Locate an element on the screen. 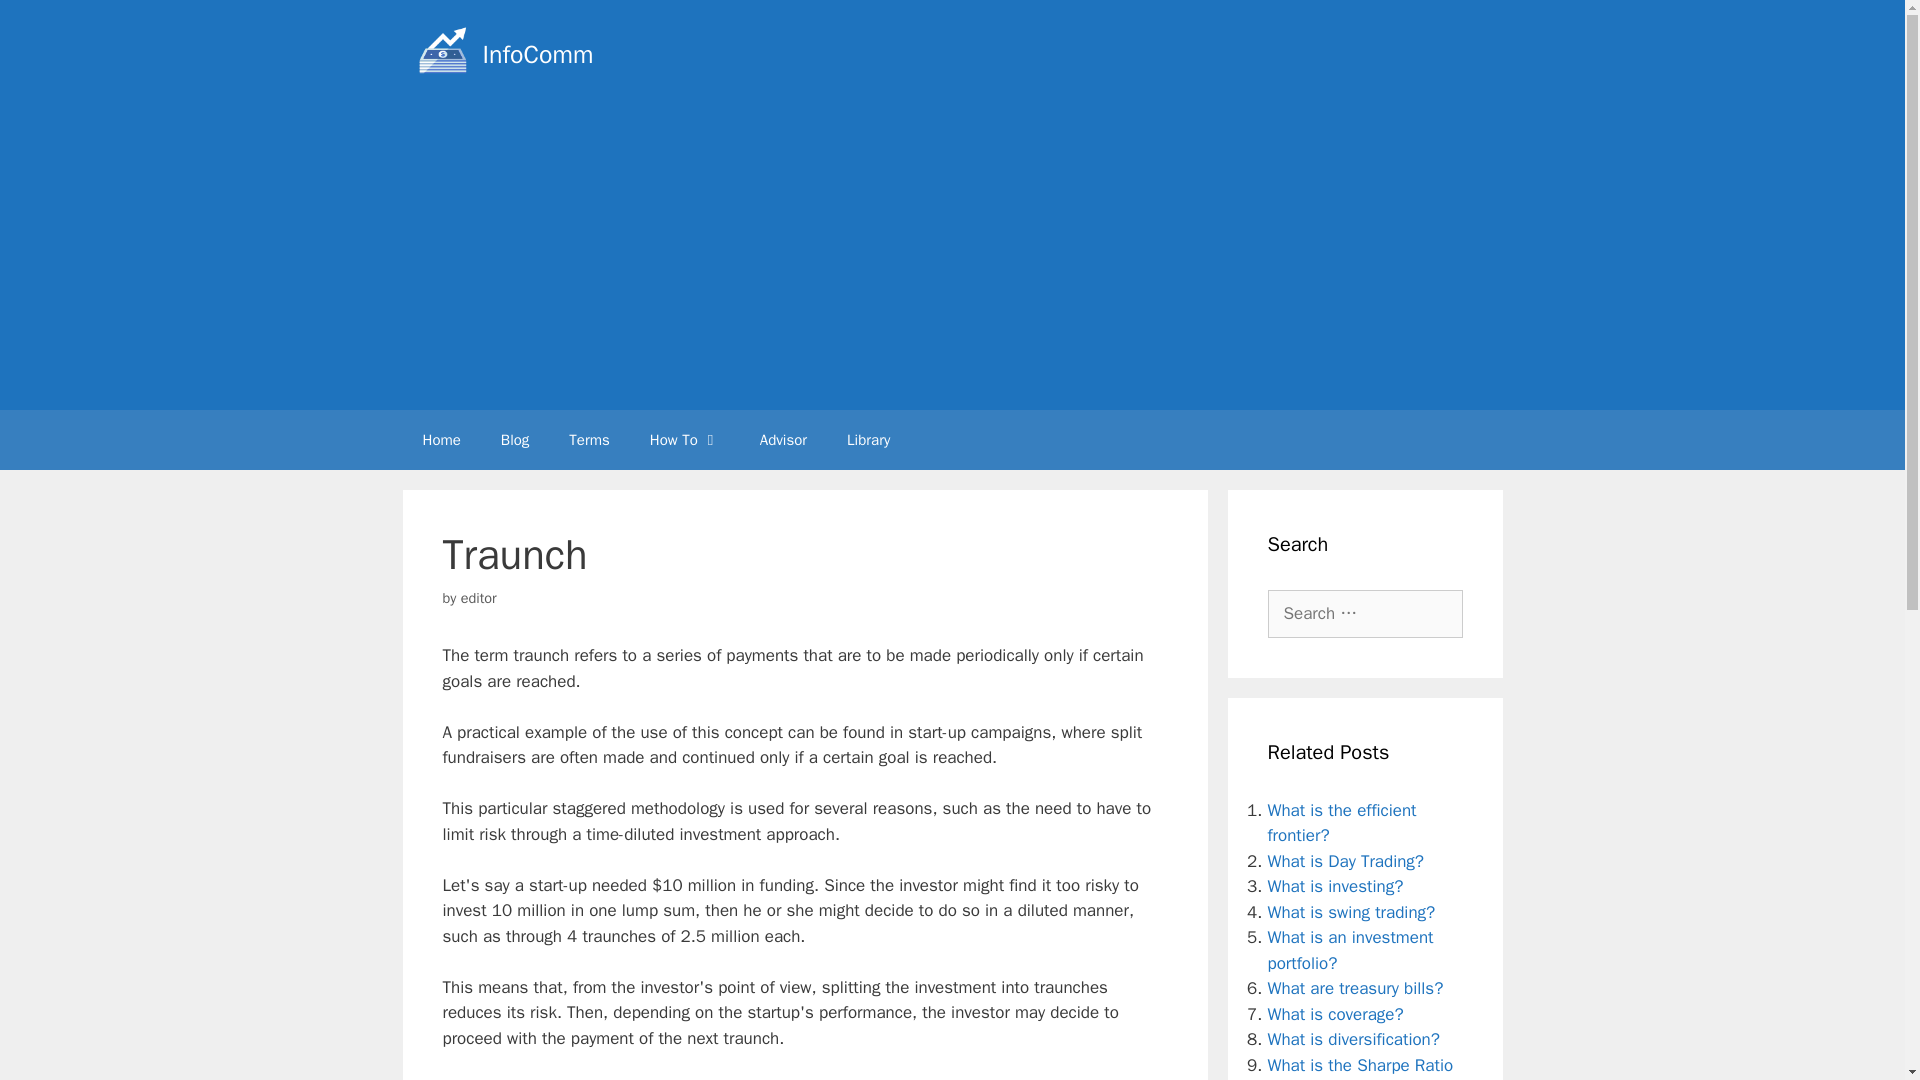 The height and width of the screenshot is (1080, 1920). What is an investment portfolio? is located at coordinates (1350, 950).